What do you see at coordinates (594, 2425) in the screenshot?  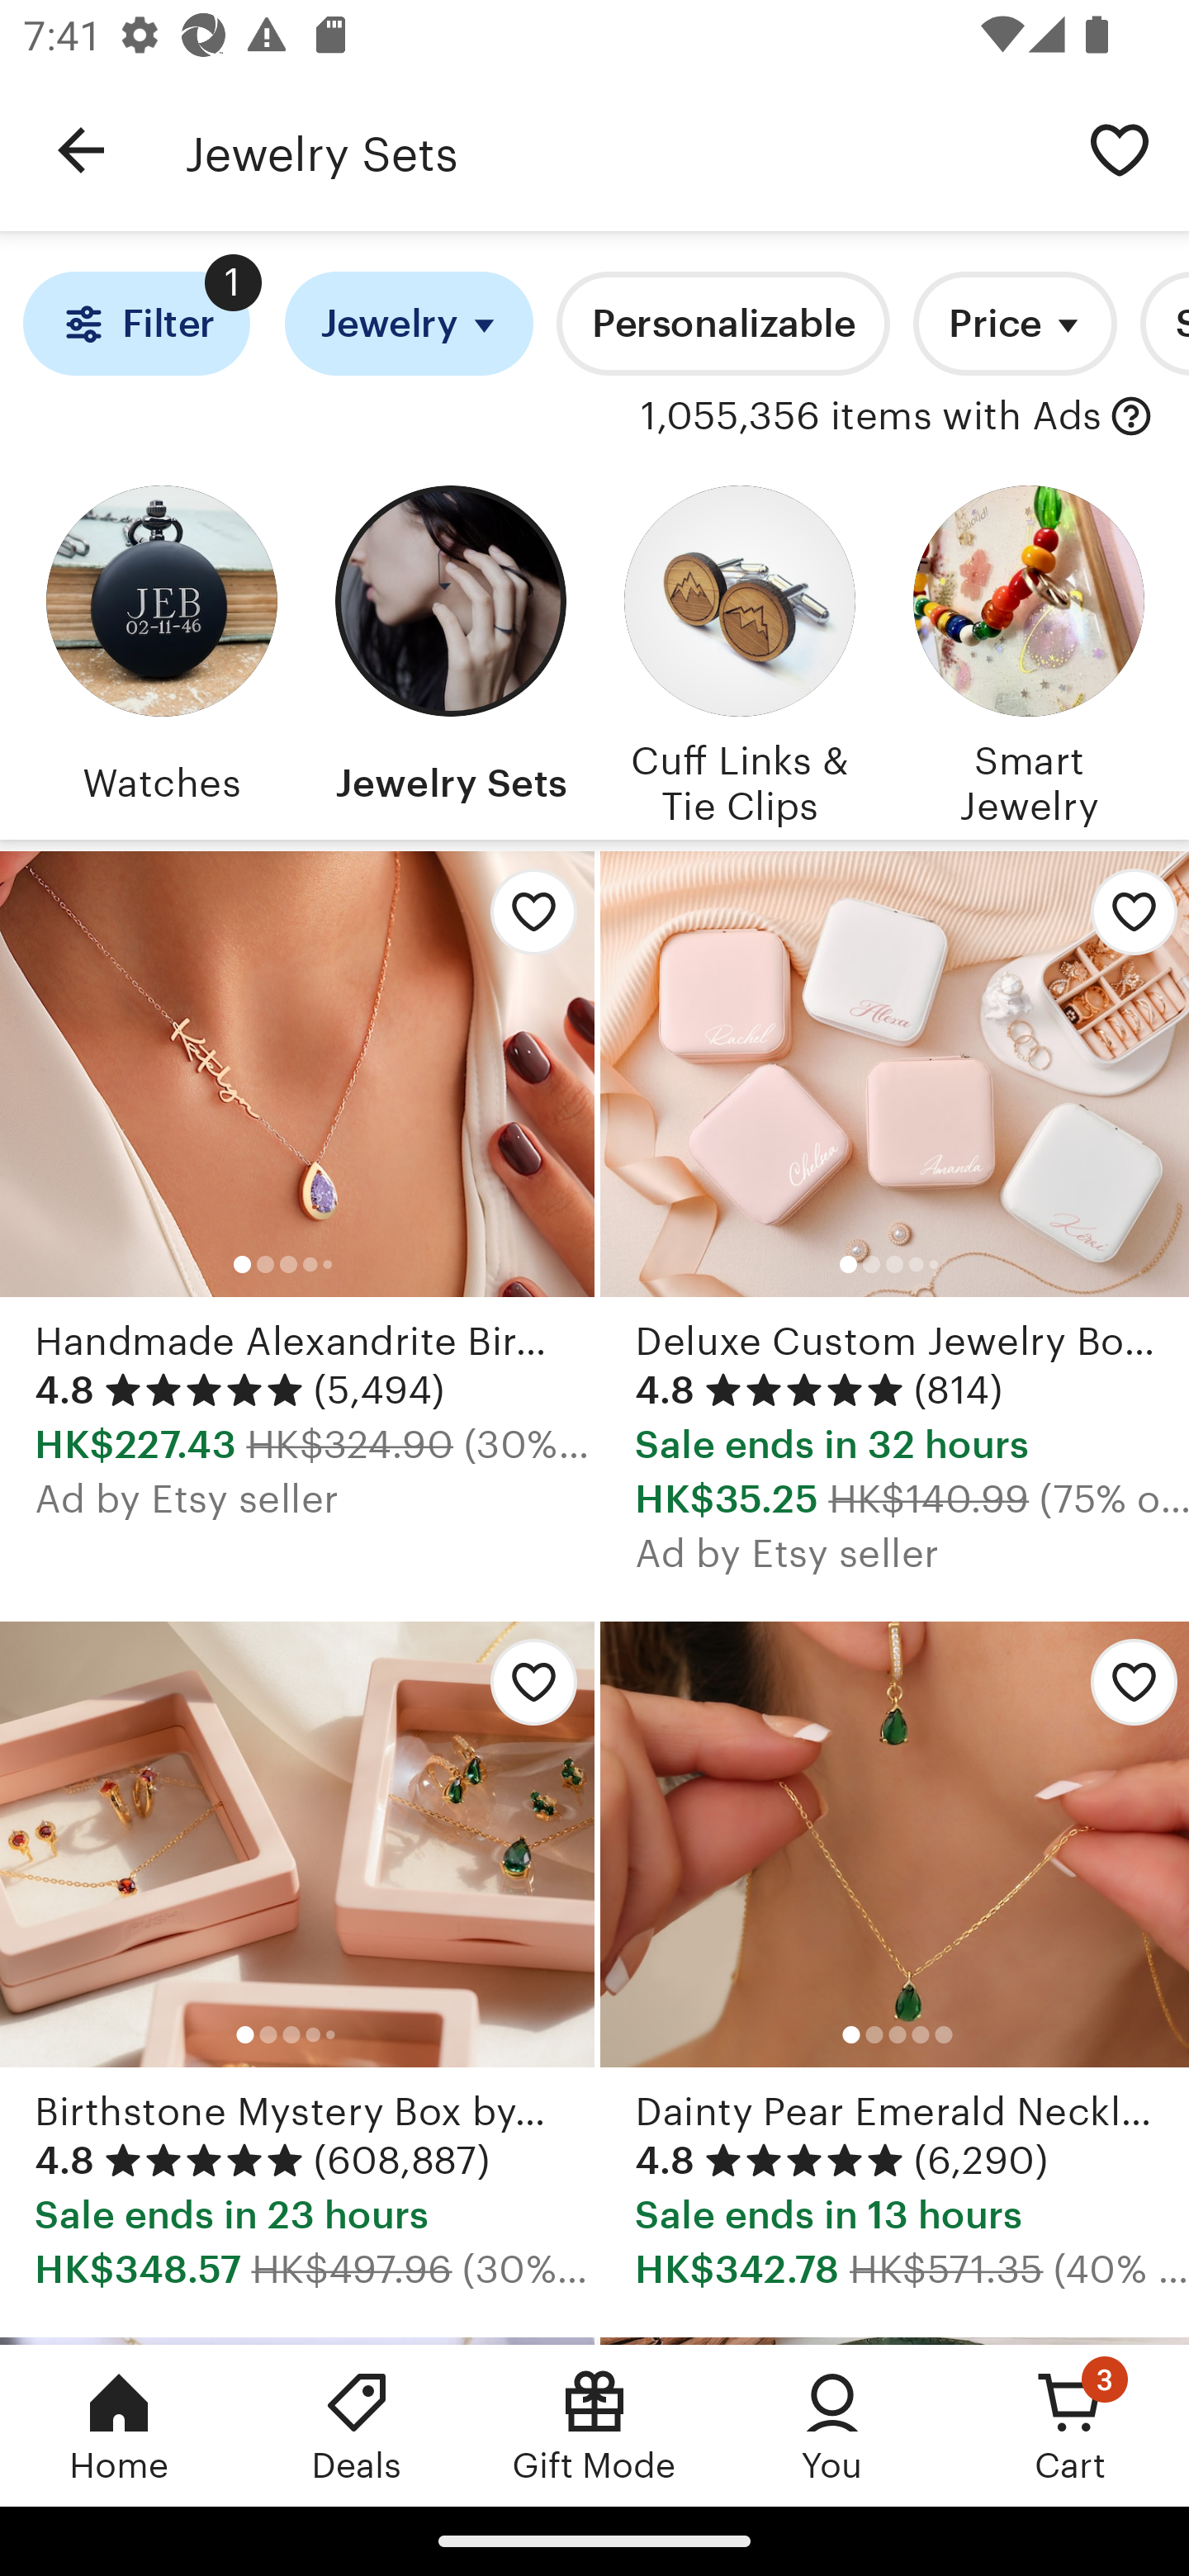 I see `Gift Mode` at bounding box center [594, 2425].